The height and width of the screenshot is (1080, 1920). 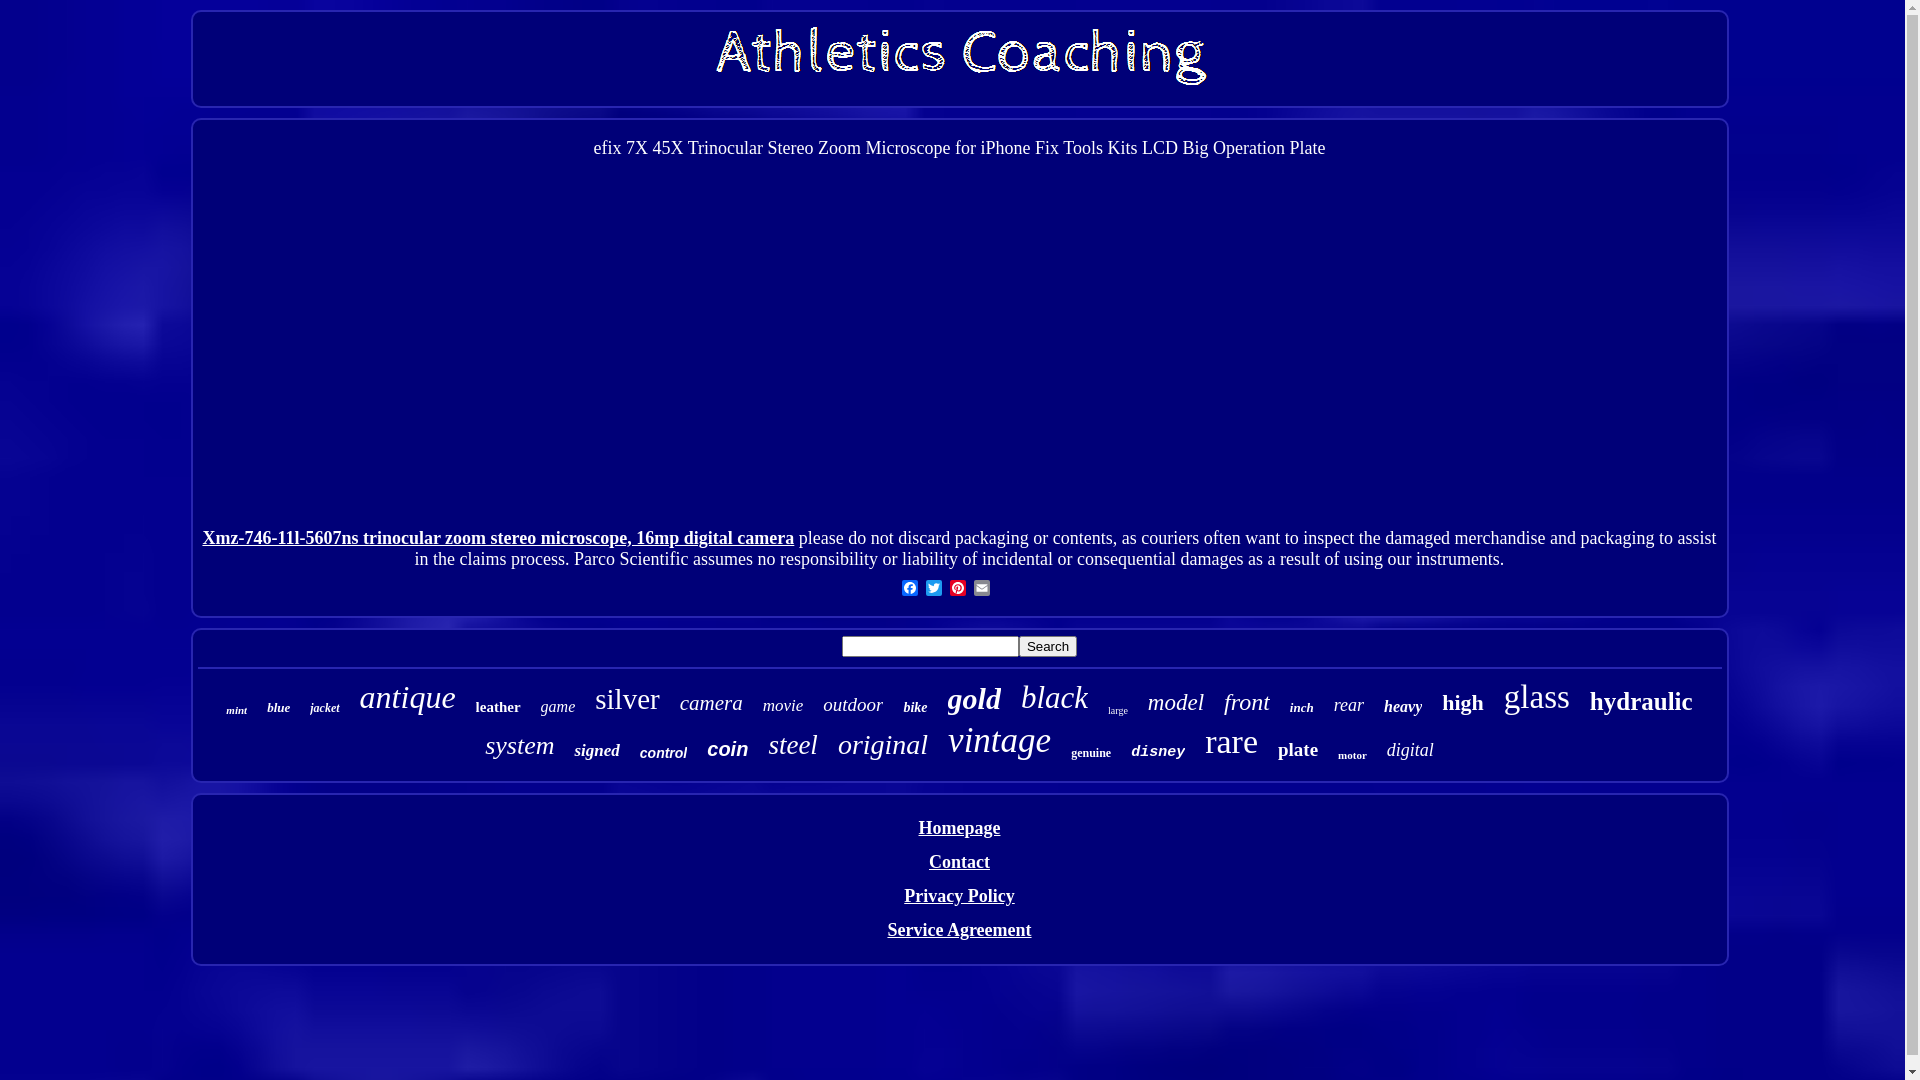 I want to click on rare, so click(x=1232, y=742).